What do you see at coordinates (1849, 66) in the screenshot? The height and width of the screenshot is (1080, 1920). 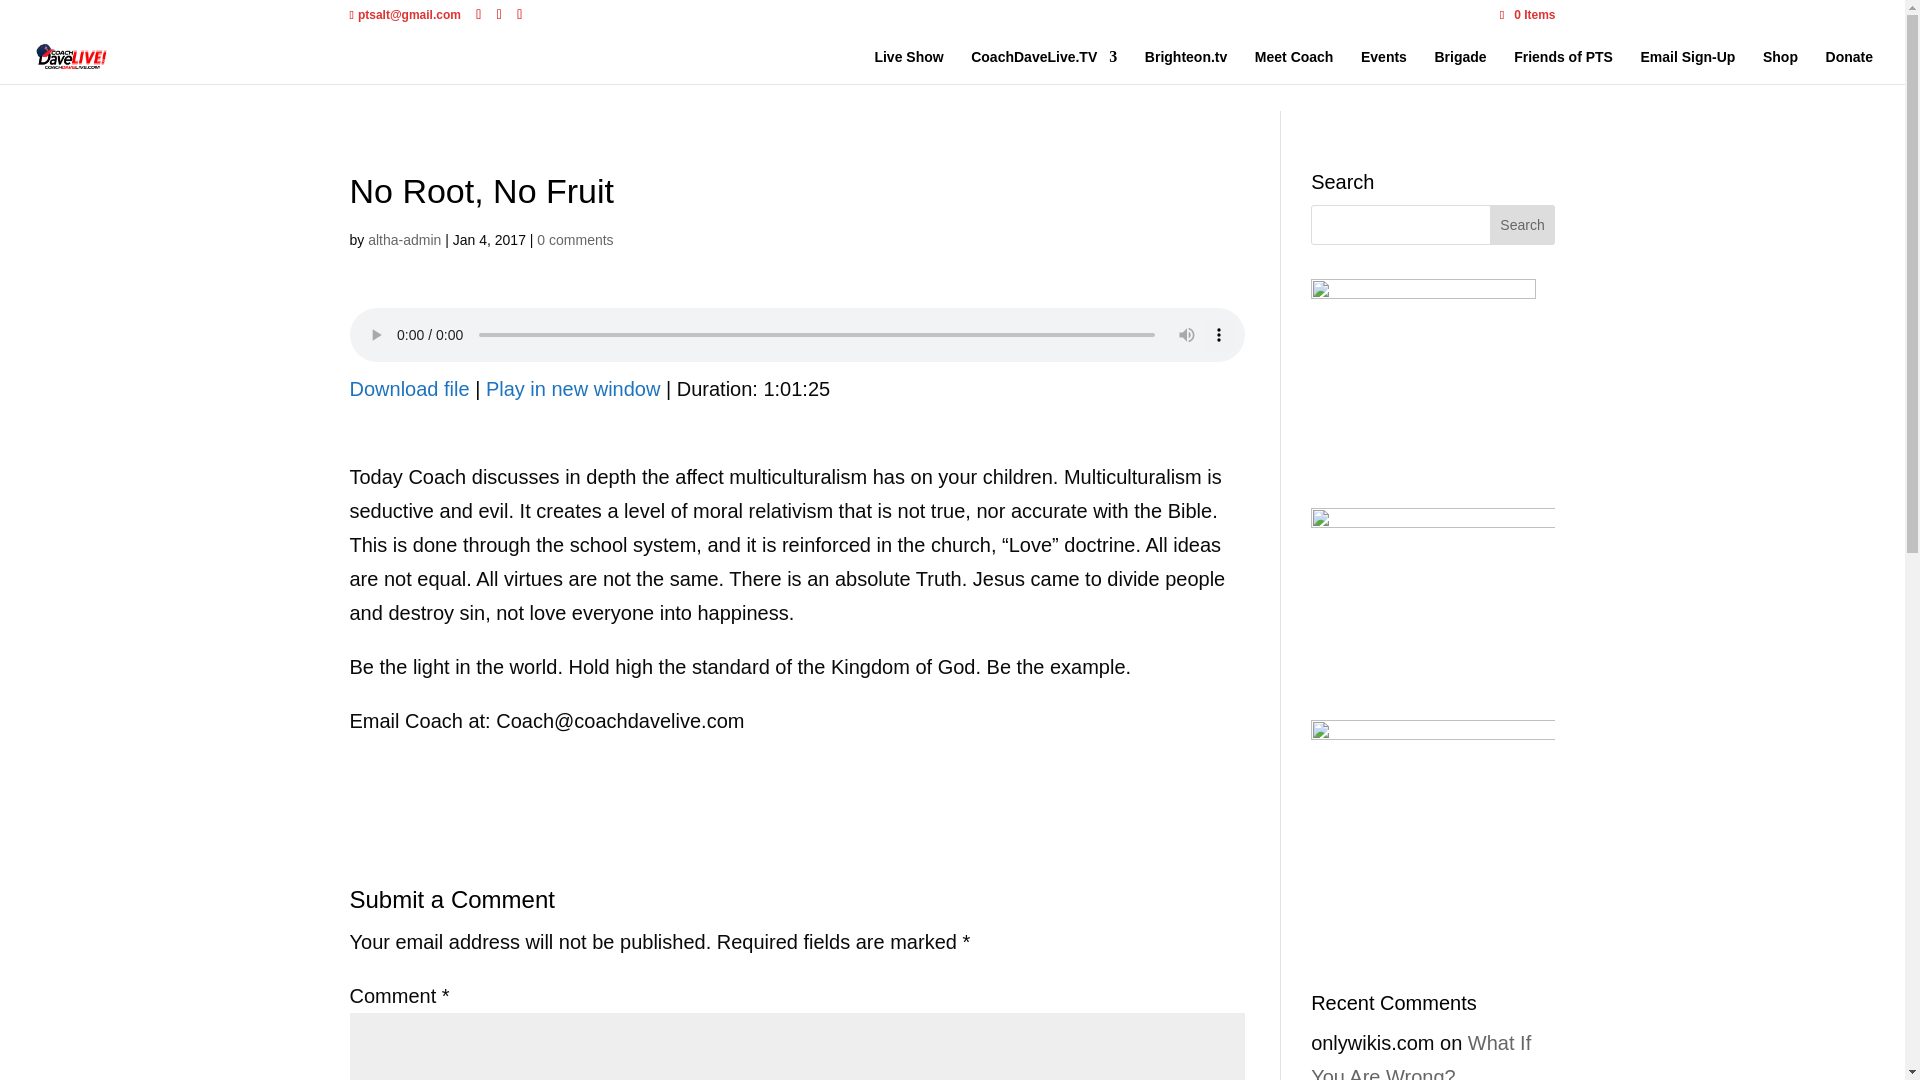 I see `Donate` at bounding box center [1849, 66].